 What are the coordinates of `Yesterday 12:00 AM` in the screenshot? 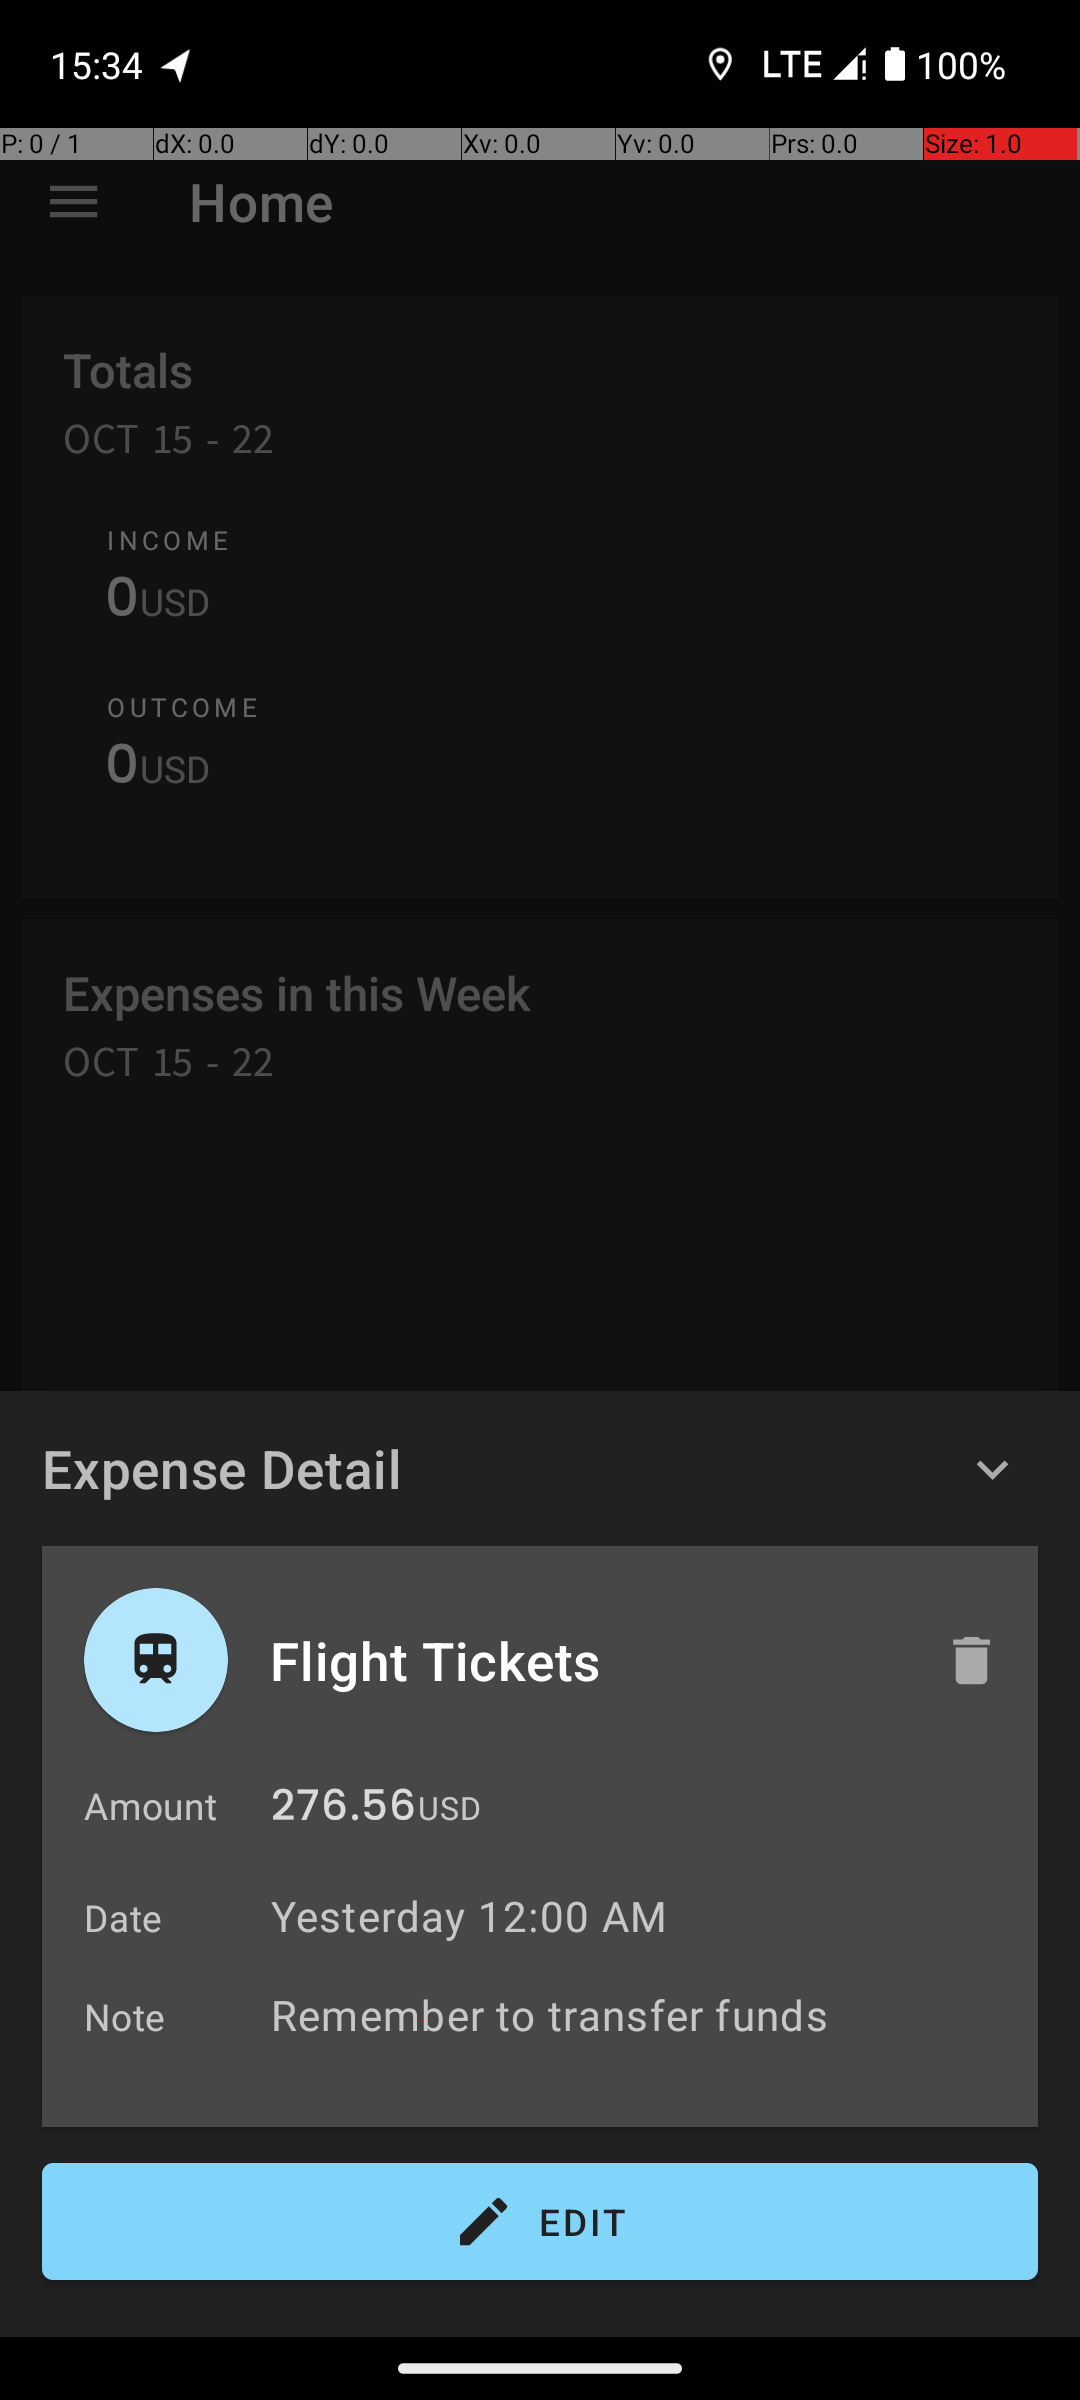 It's located at (469, 1916).